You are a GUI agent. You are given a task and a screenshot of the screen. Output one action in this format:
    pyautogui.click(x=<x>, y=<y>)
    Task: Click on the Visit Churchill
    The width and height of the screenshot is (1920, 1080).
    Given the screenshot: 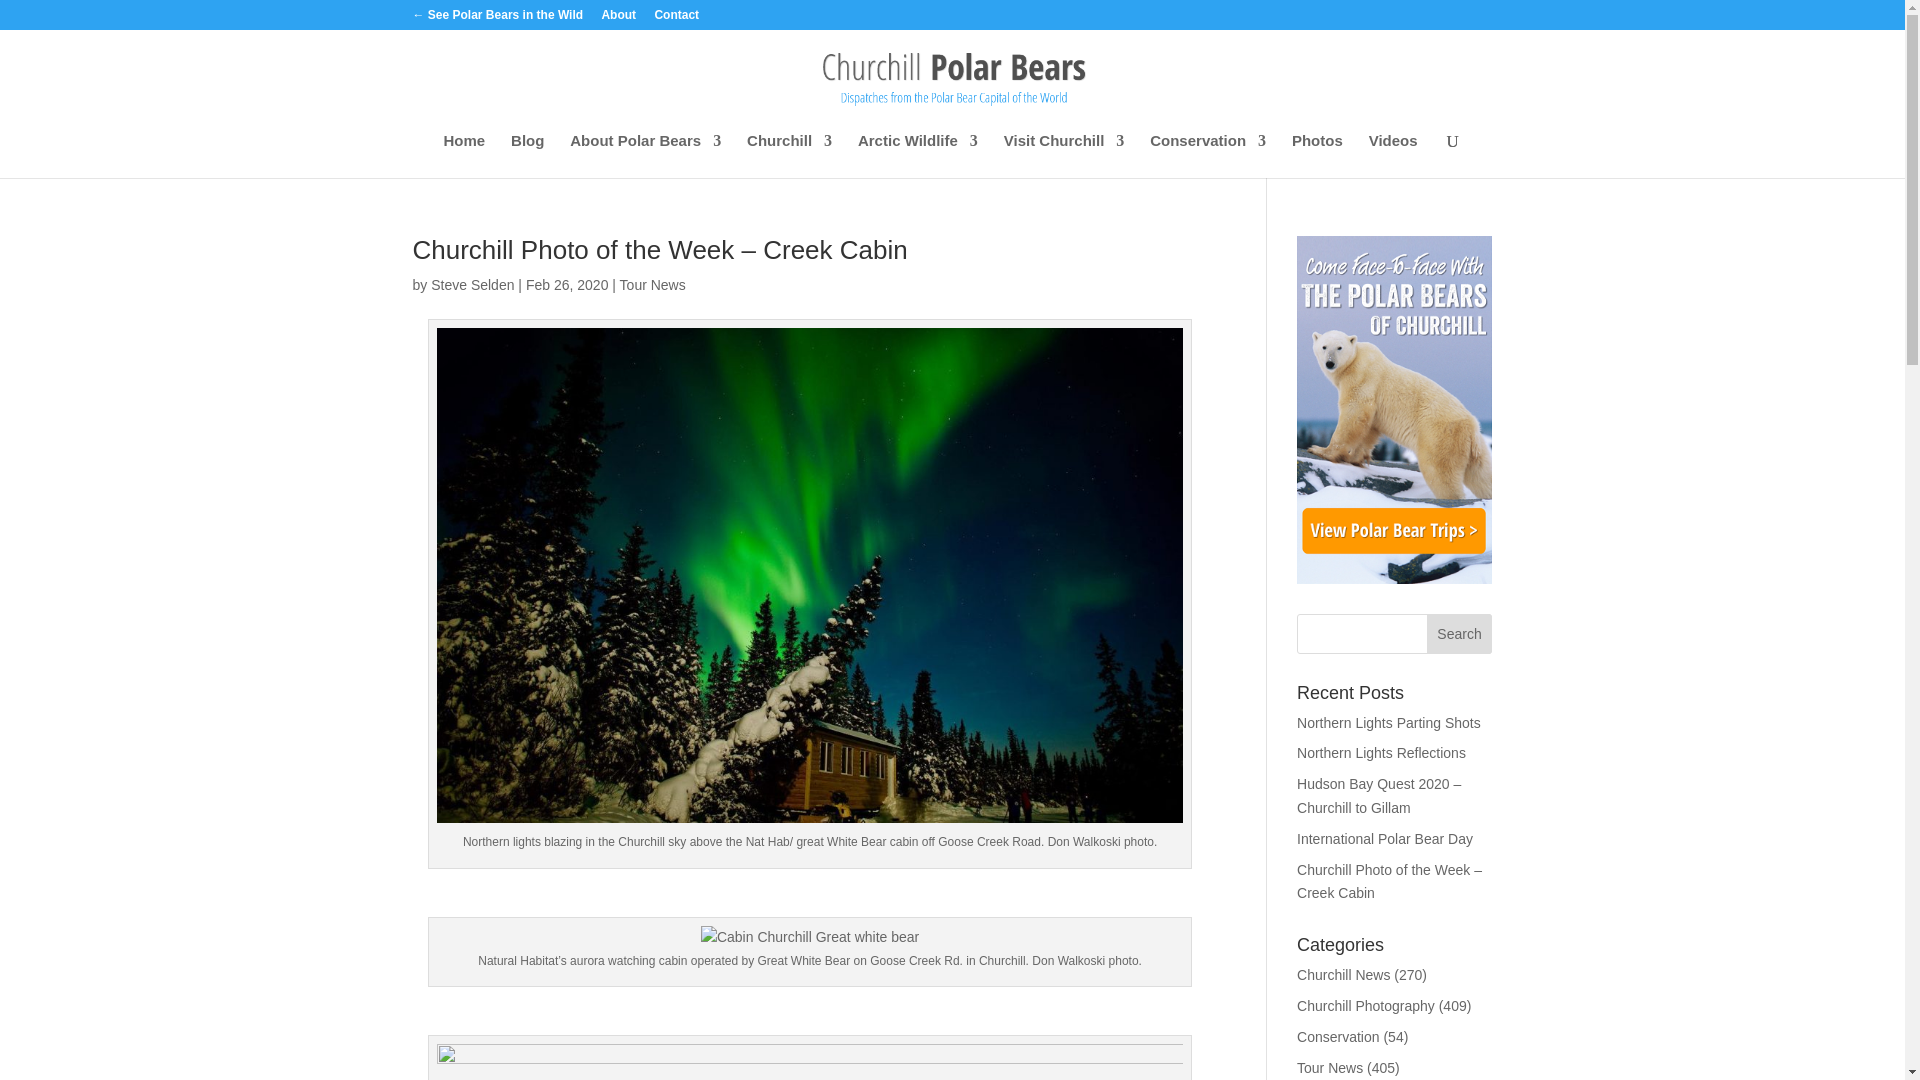 What is the action you would take?
    pyautogui.click(x=1064, y=155)
    